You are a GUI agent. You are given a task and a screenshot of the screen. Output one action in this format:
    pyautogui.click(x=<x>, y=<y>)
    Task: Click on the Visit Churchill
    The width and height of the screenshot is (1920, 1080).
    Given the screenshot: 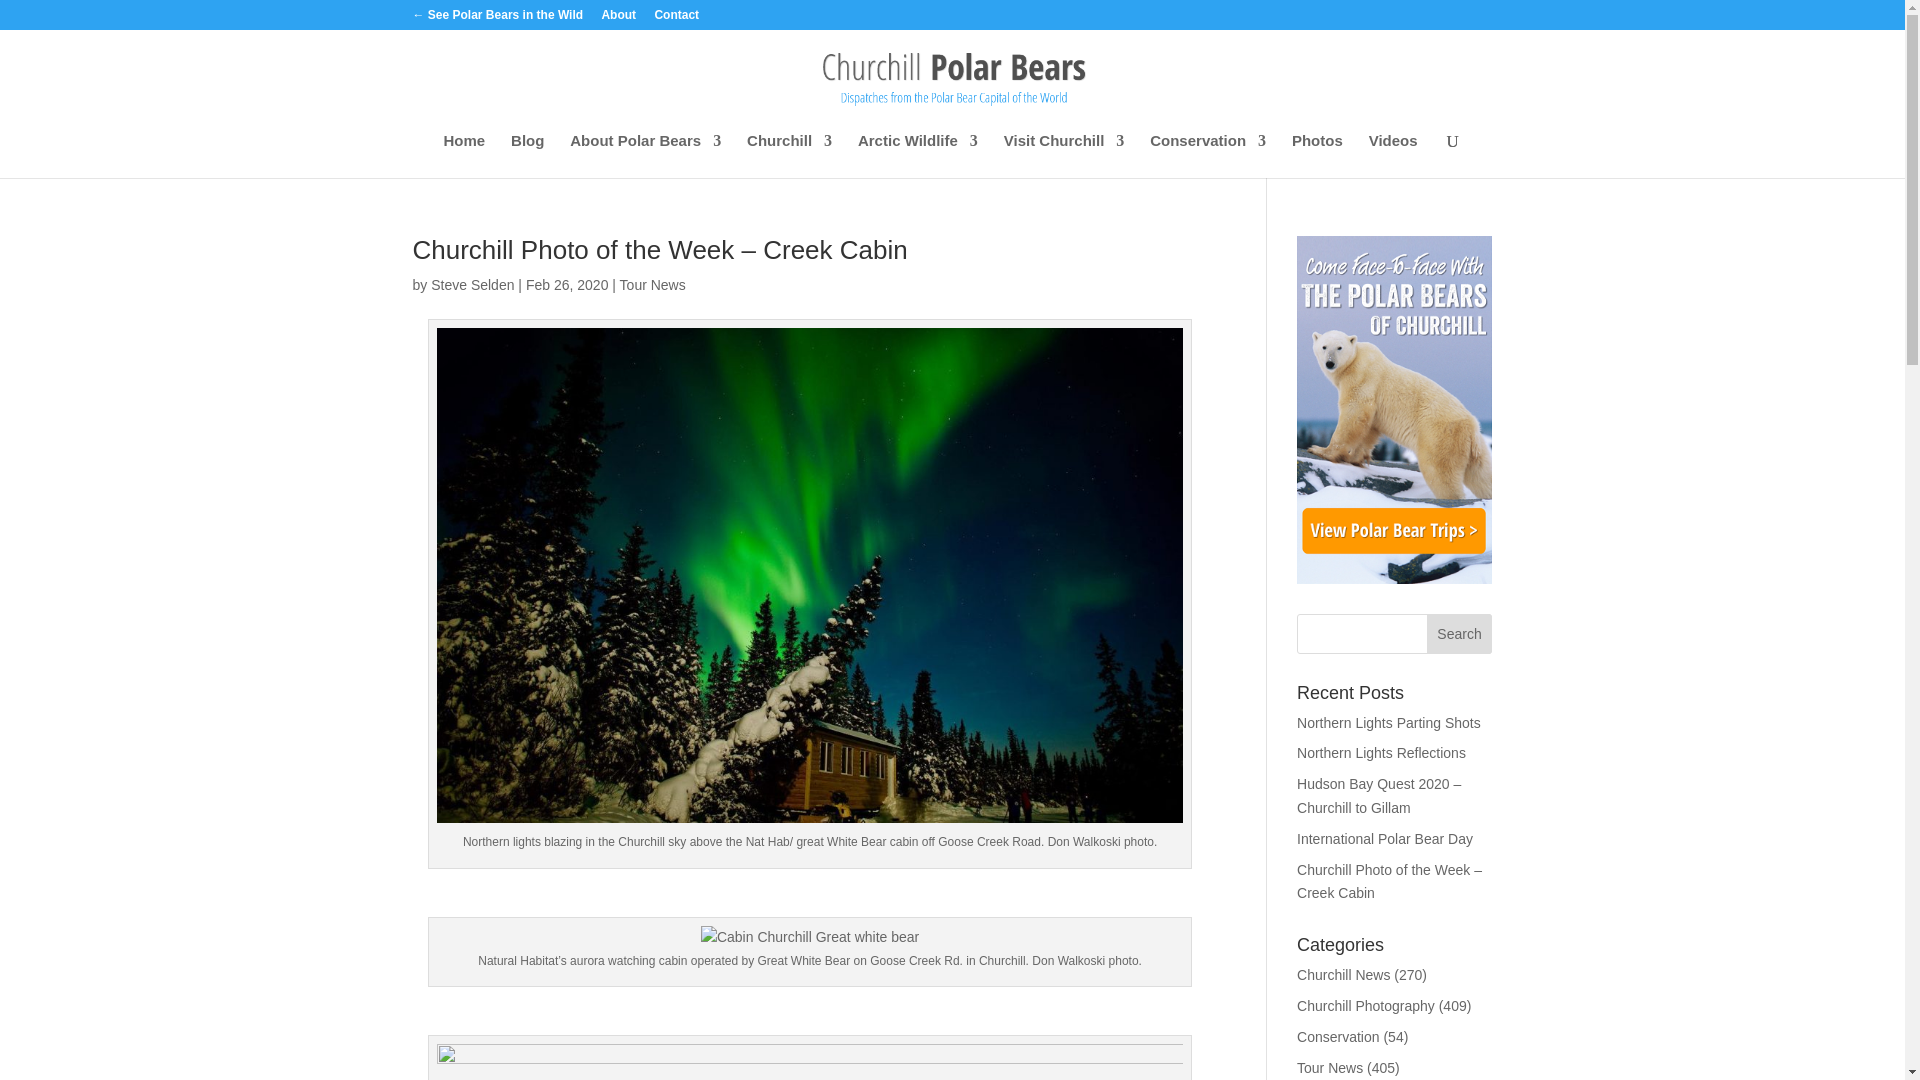 What is the action you would take?
    pyautogui.click(x=1064, y=155)
    